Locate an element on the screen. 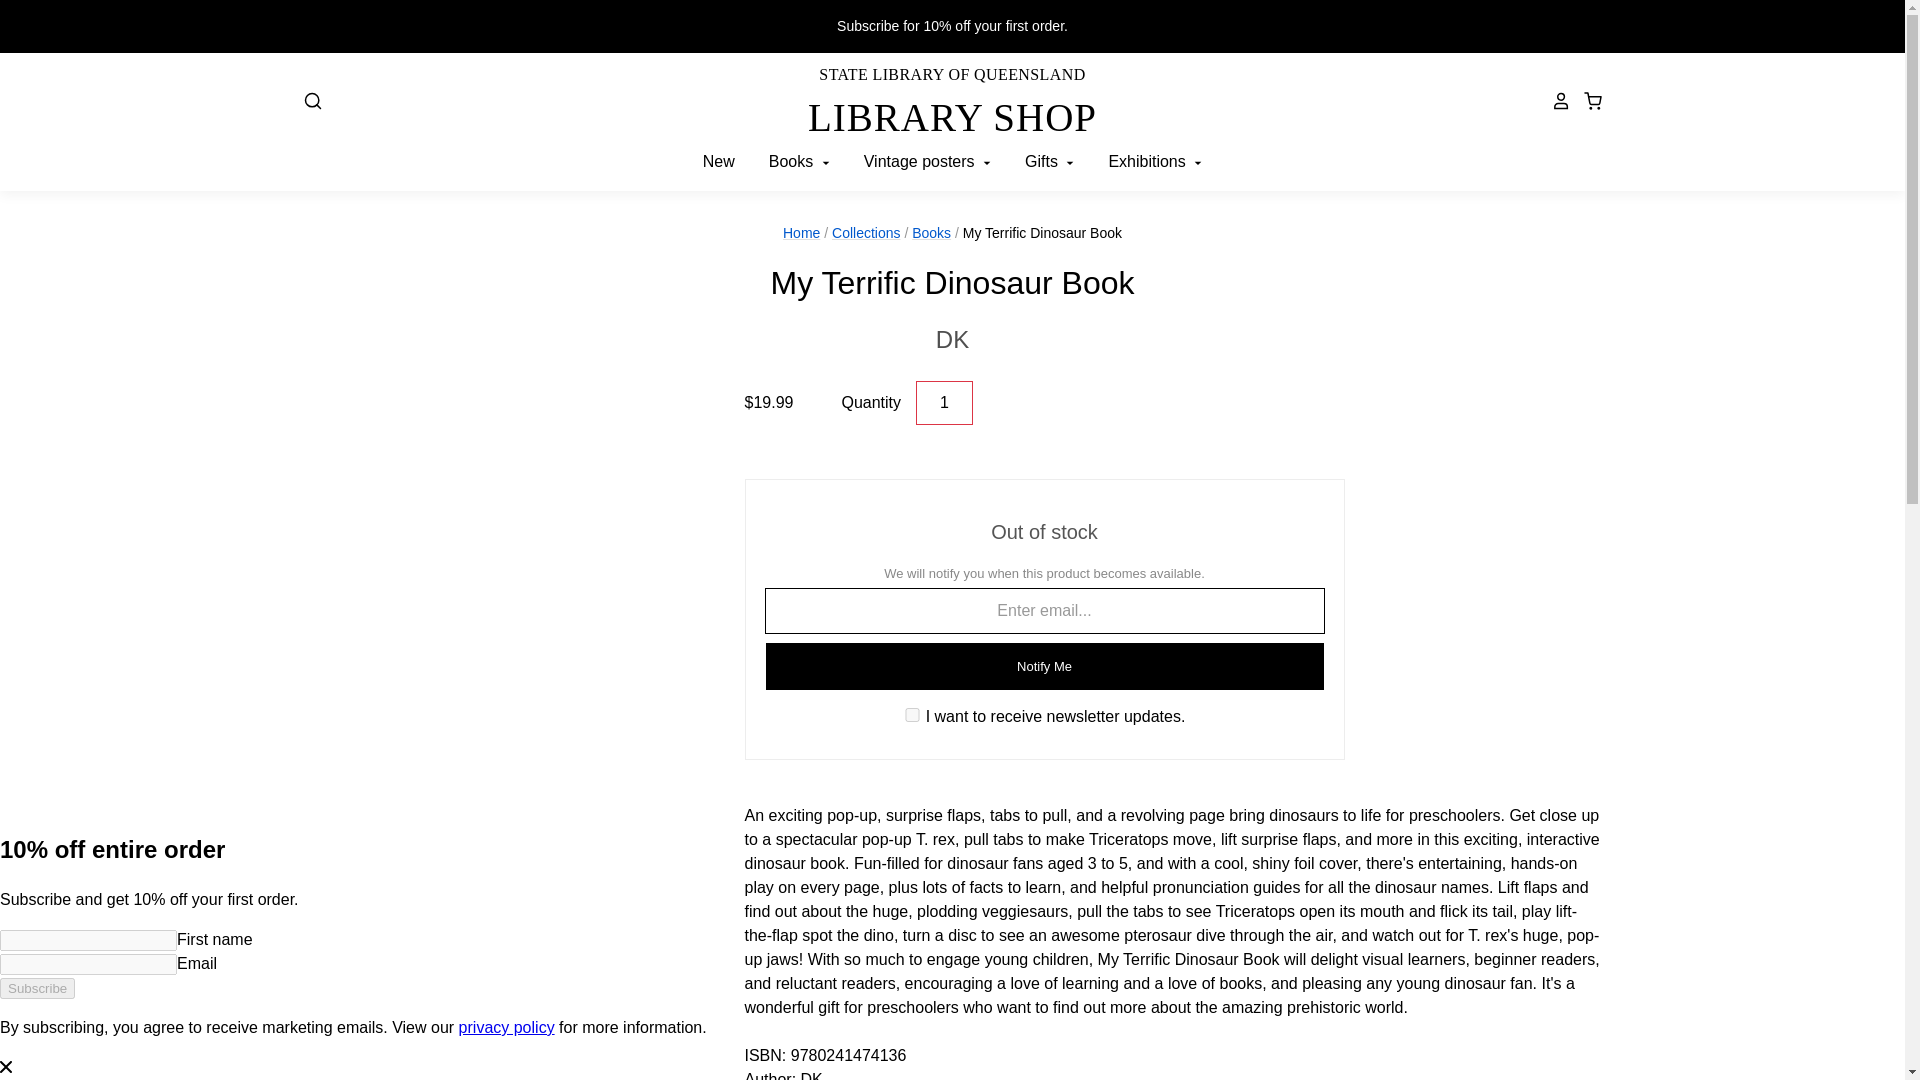 The height and width of the screenshot is (1080, 1920). 1 is located at coordinates (952, 339).